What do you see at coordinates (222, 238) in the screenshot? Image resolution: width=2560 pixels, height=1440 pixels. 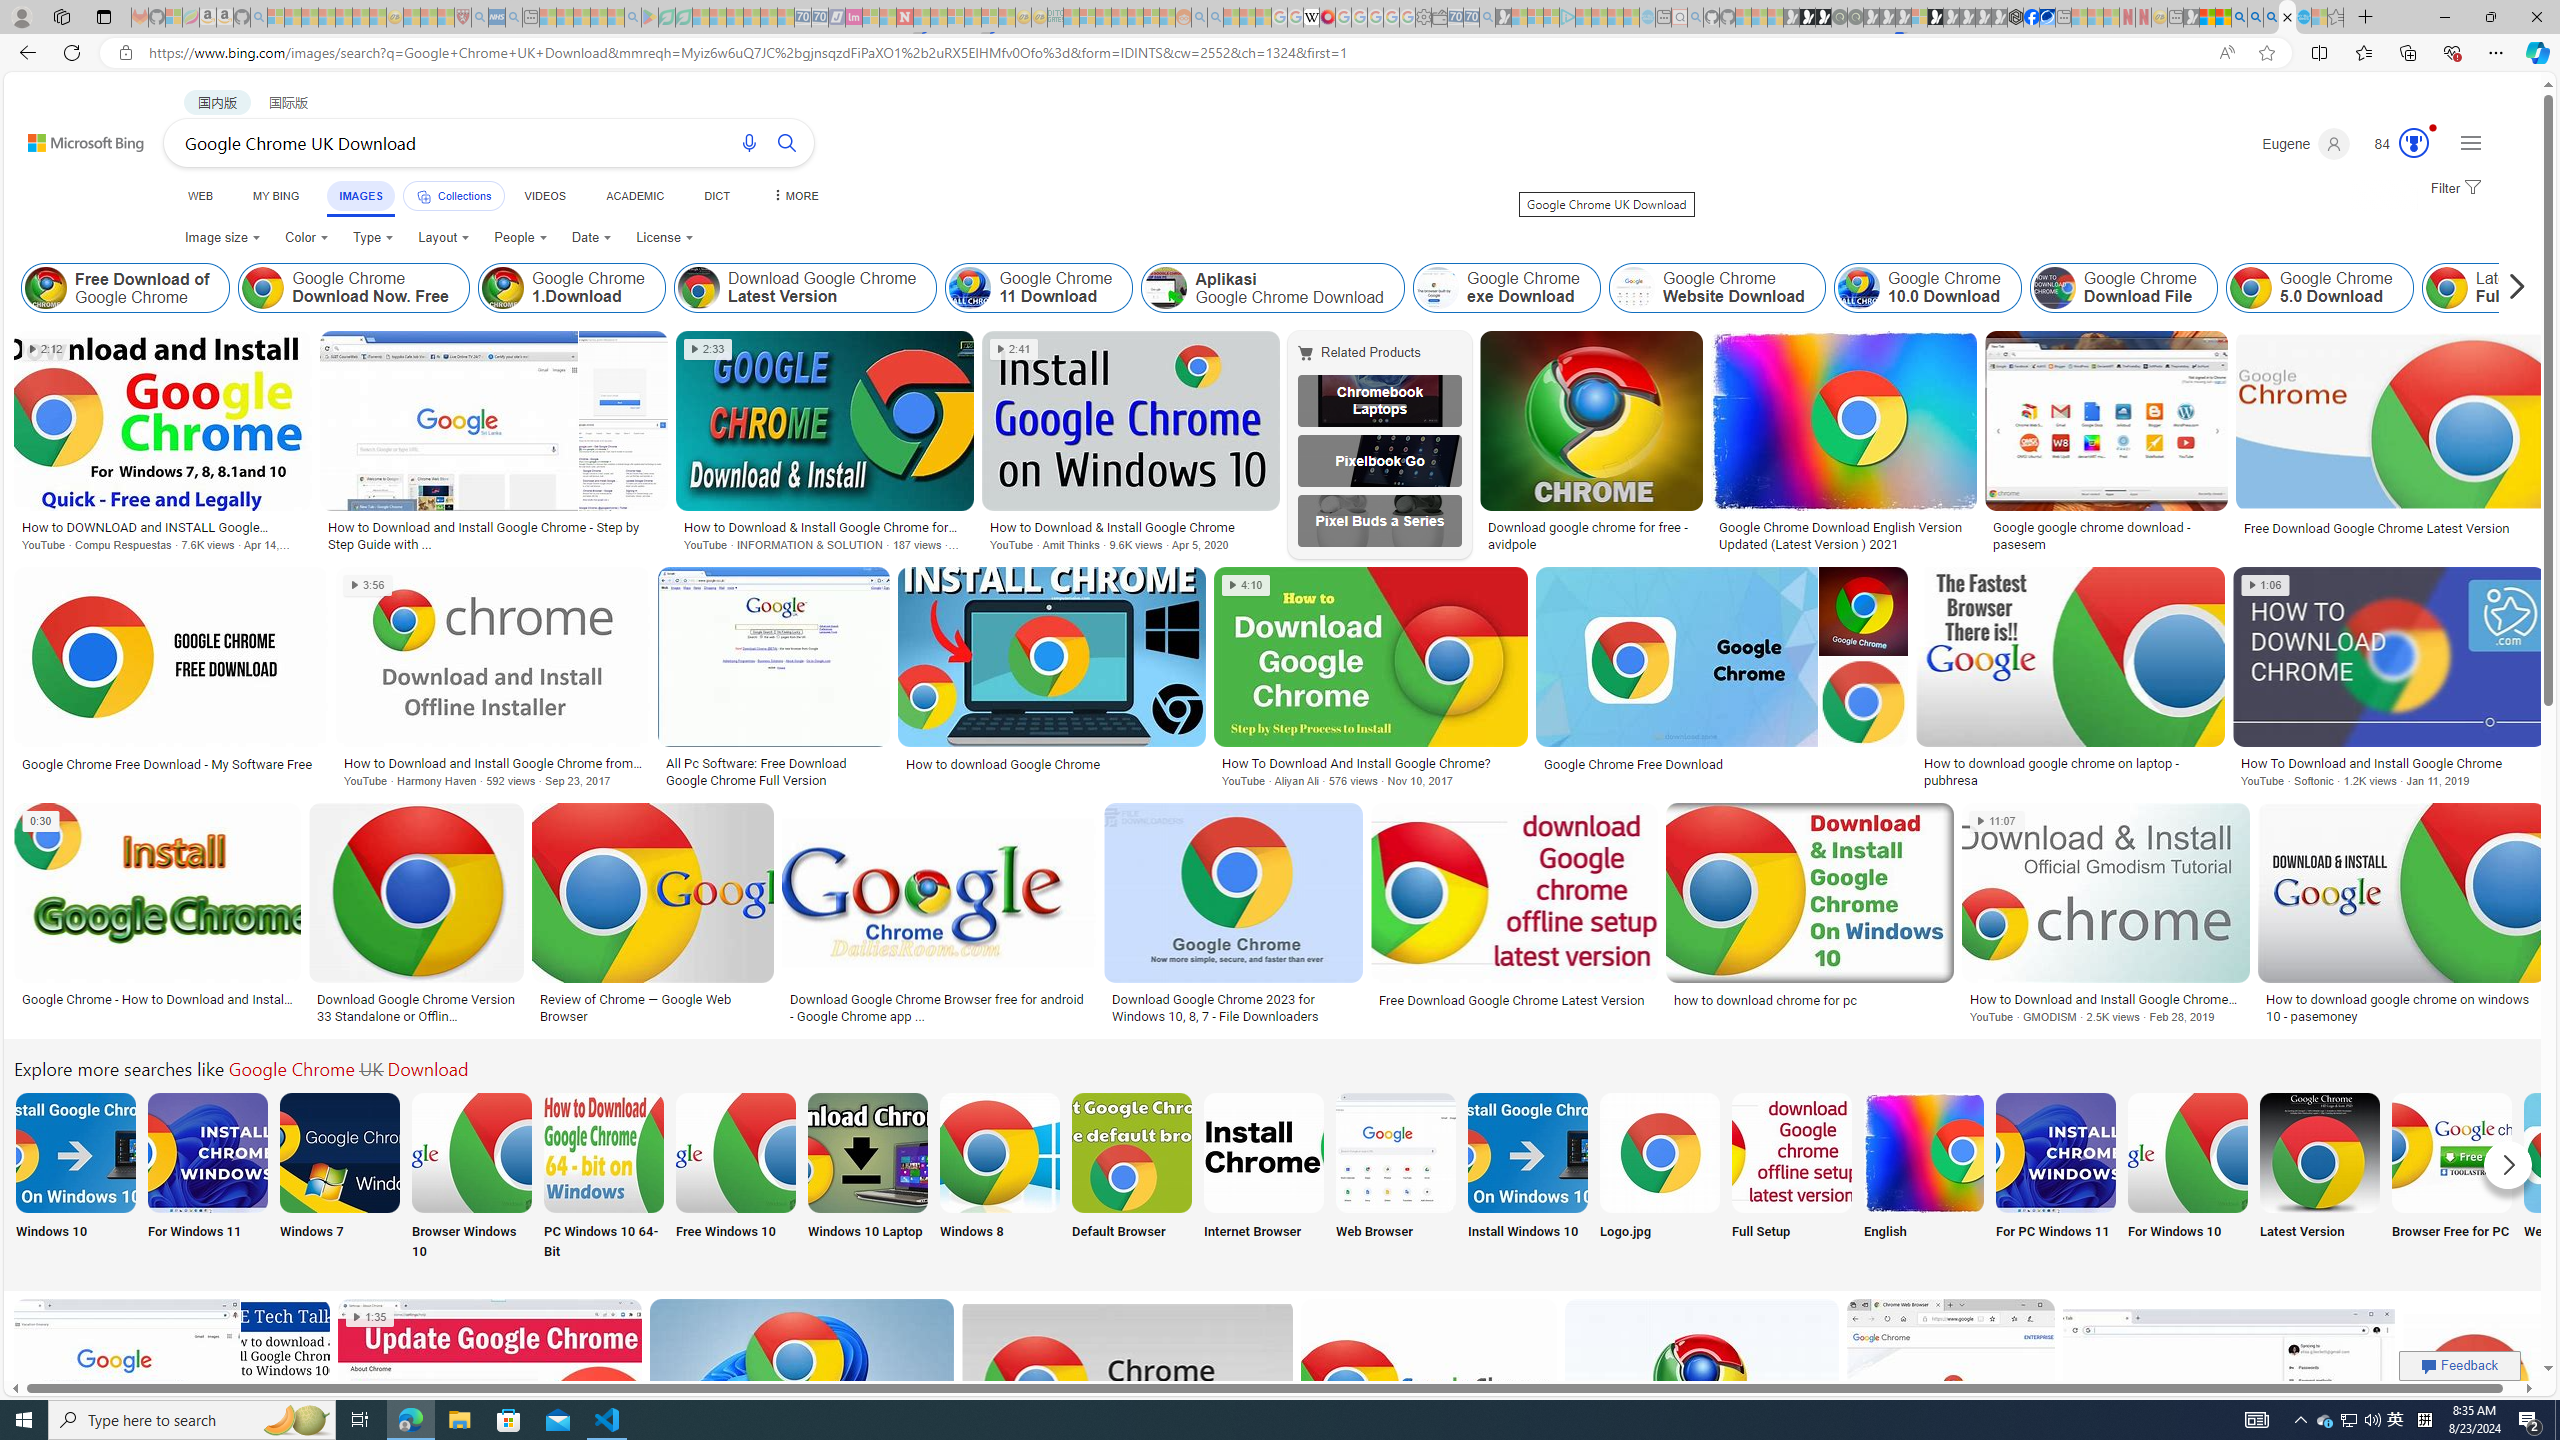 I see `Image size` at bounding box center [222, 238].